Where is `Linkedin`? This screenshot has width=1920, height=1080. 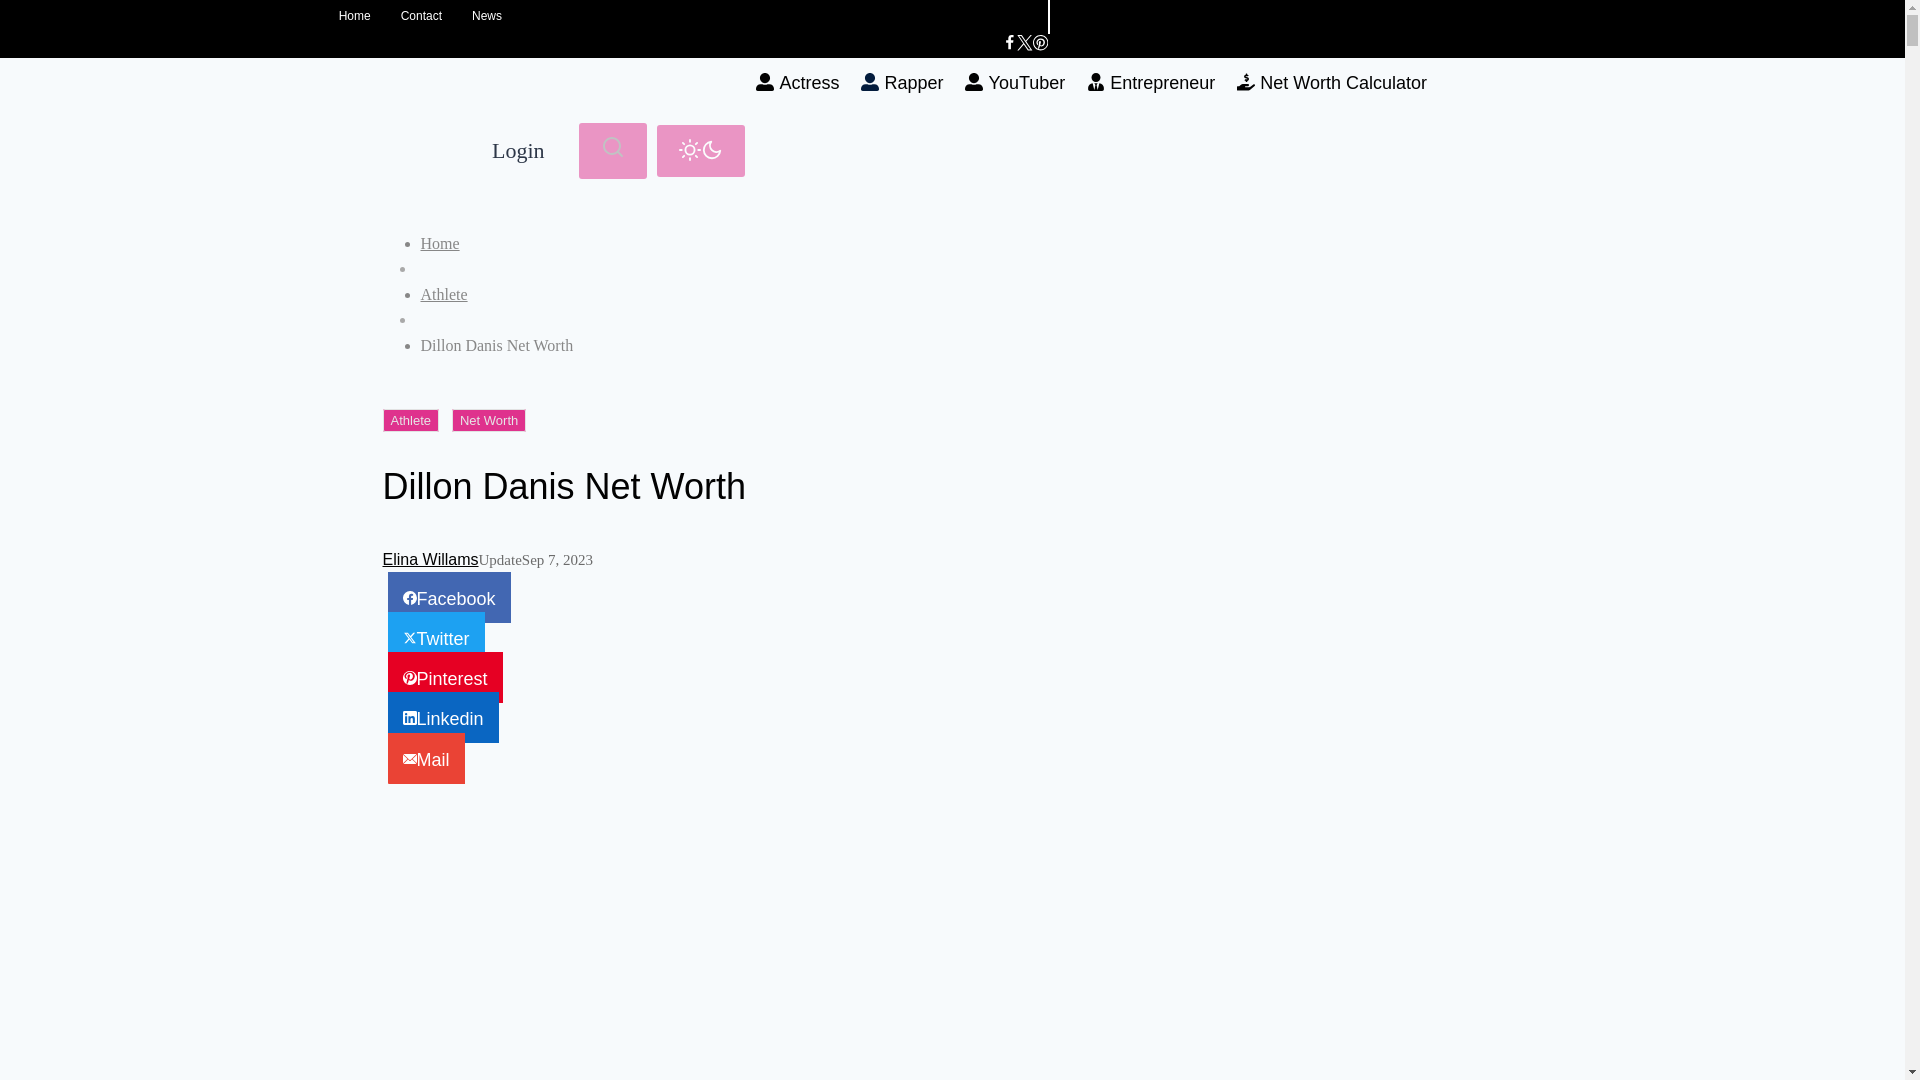 Linkedin is located at coordinates (443, 718).